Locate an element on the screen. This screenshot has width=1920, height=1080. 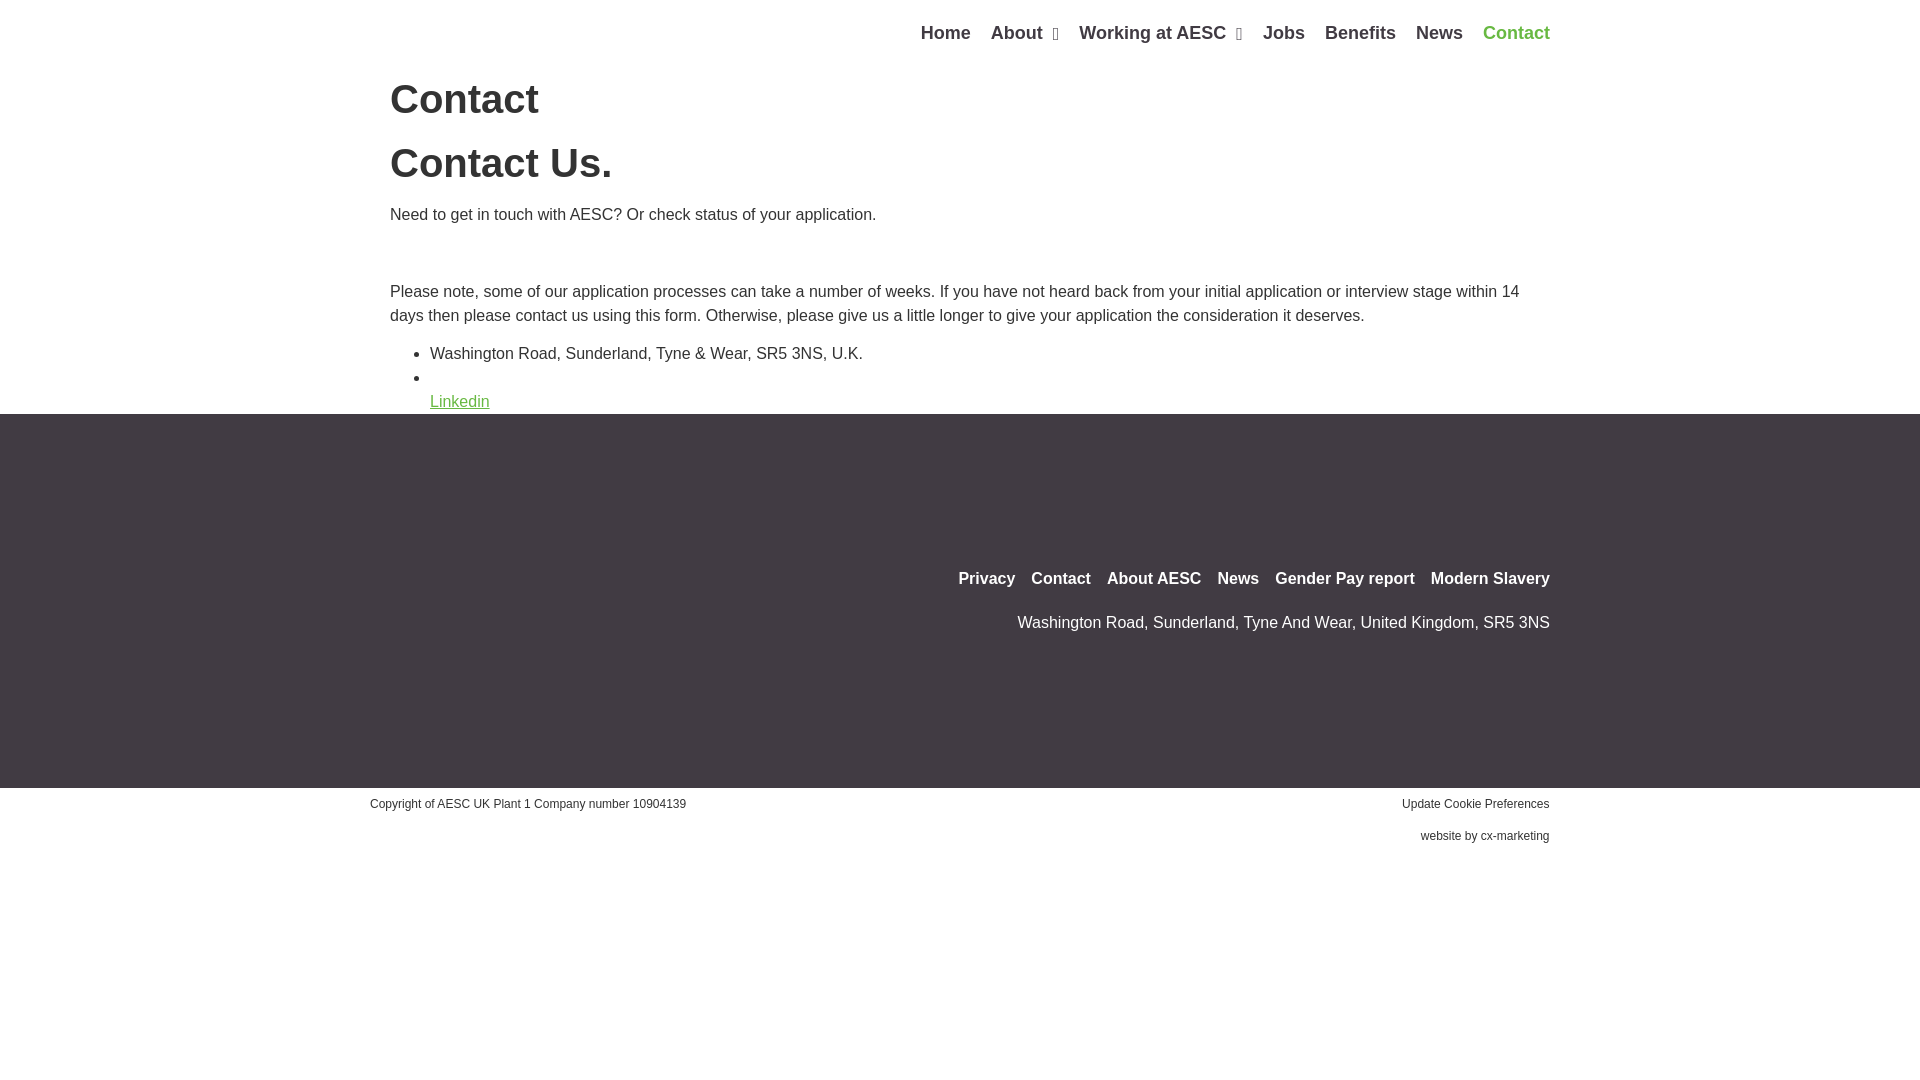
Privacy is located at coordinates (986, 578).